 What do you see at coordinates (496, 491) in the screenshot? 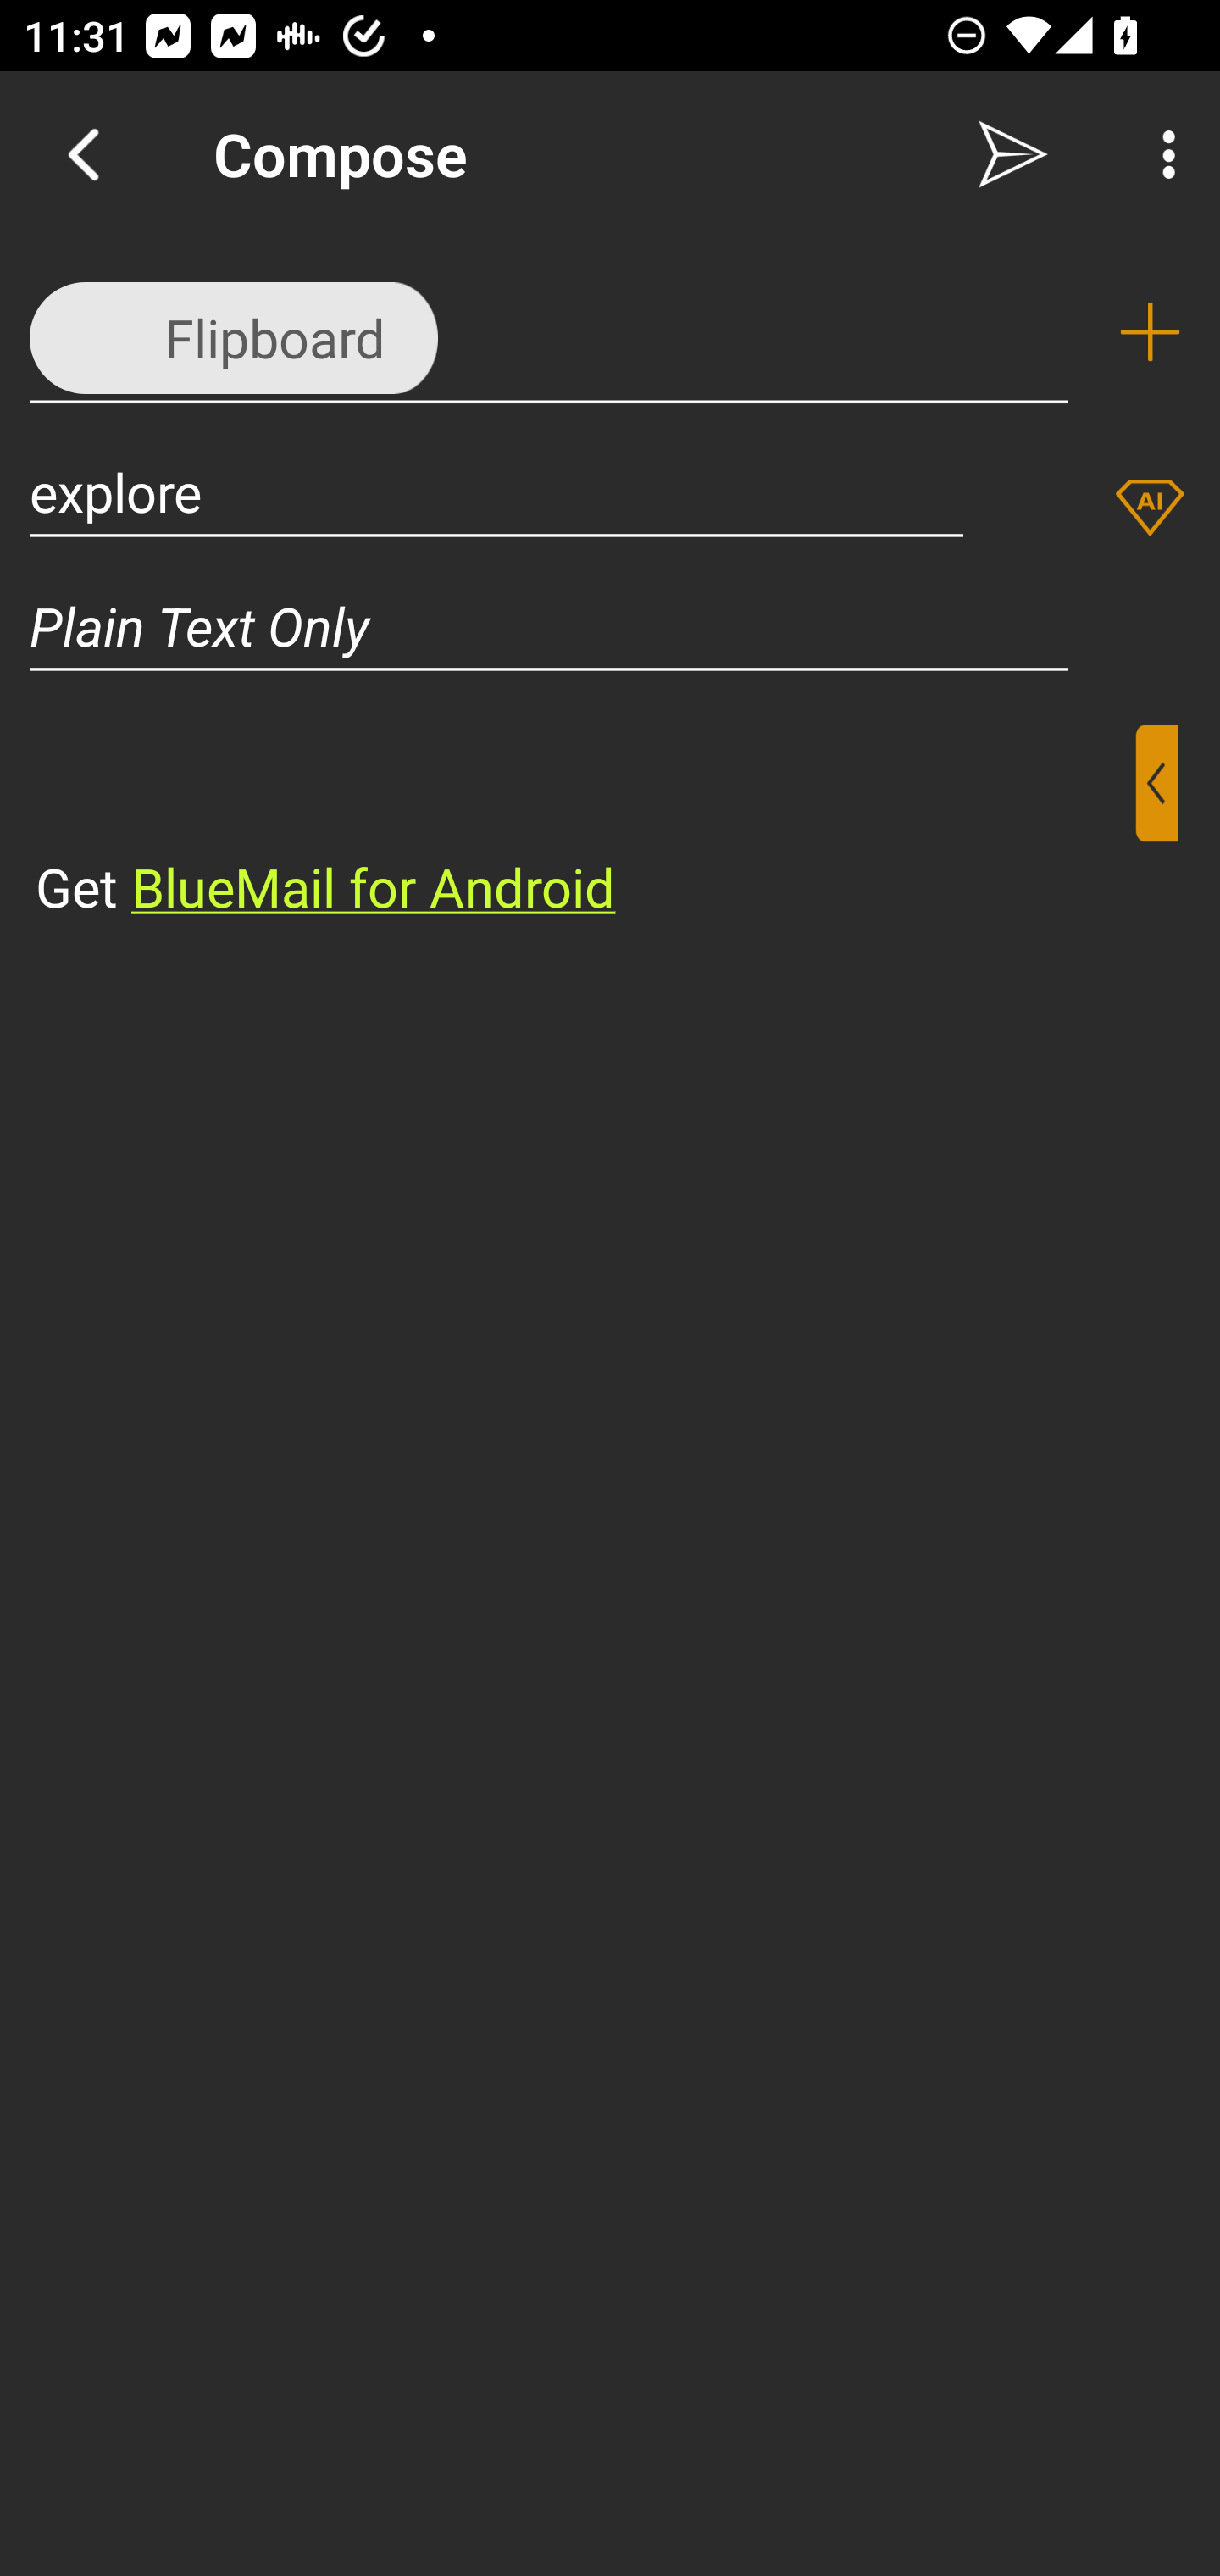
I see `explore` at bounding box center [496, 491].